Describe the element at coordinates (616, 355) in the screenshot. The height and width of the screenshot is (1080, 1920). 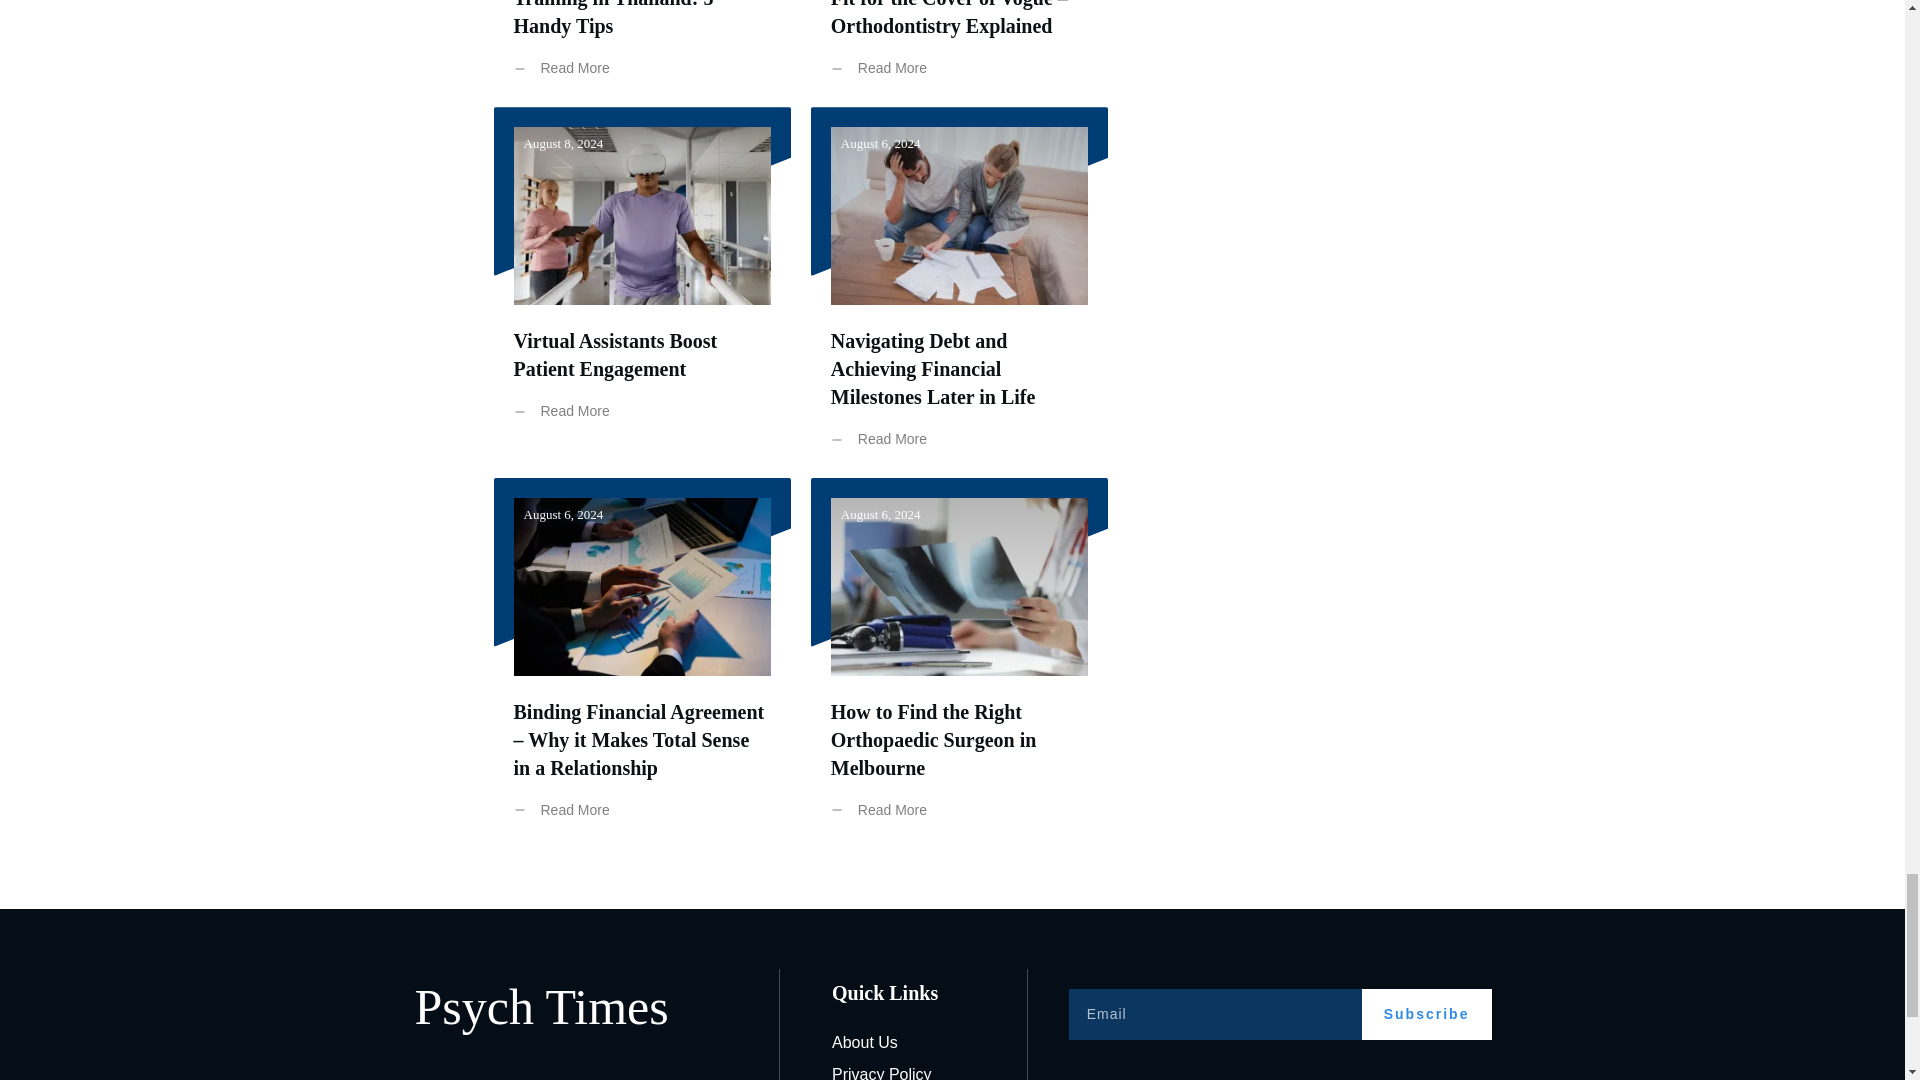
I see `Virtual Assistants Boost Patient Engagement` at that location.